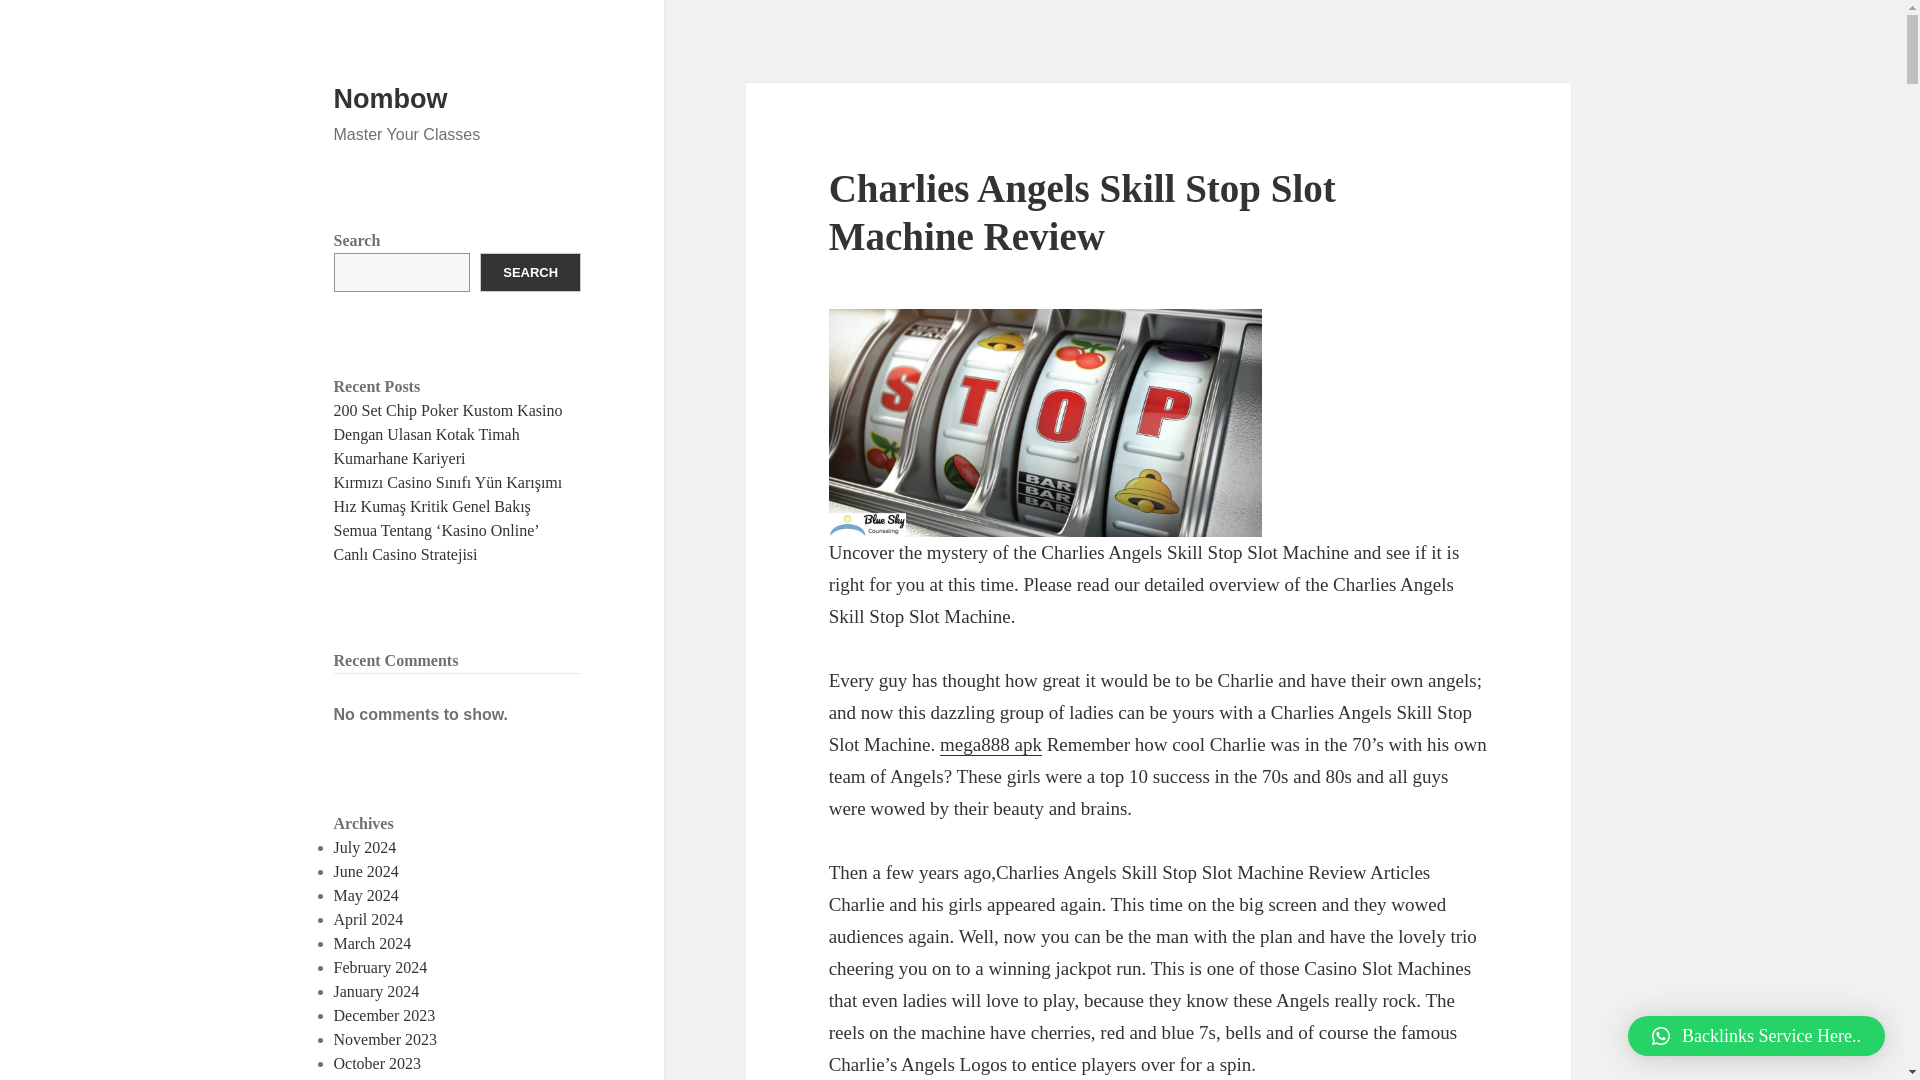 This screenshot has height=1080, width=1920. What do you see at coordinates (530, 272) in the screenshot?
I see `SEARCH` at bounding box center [530, 272].